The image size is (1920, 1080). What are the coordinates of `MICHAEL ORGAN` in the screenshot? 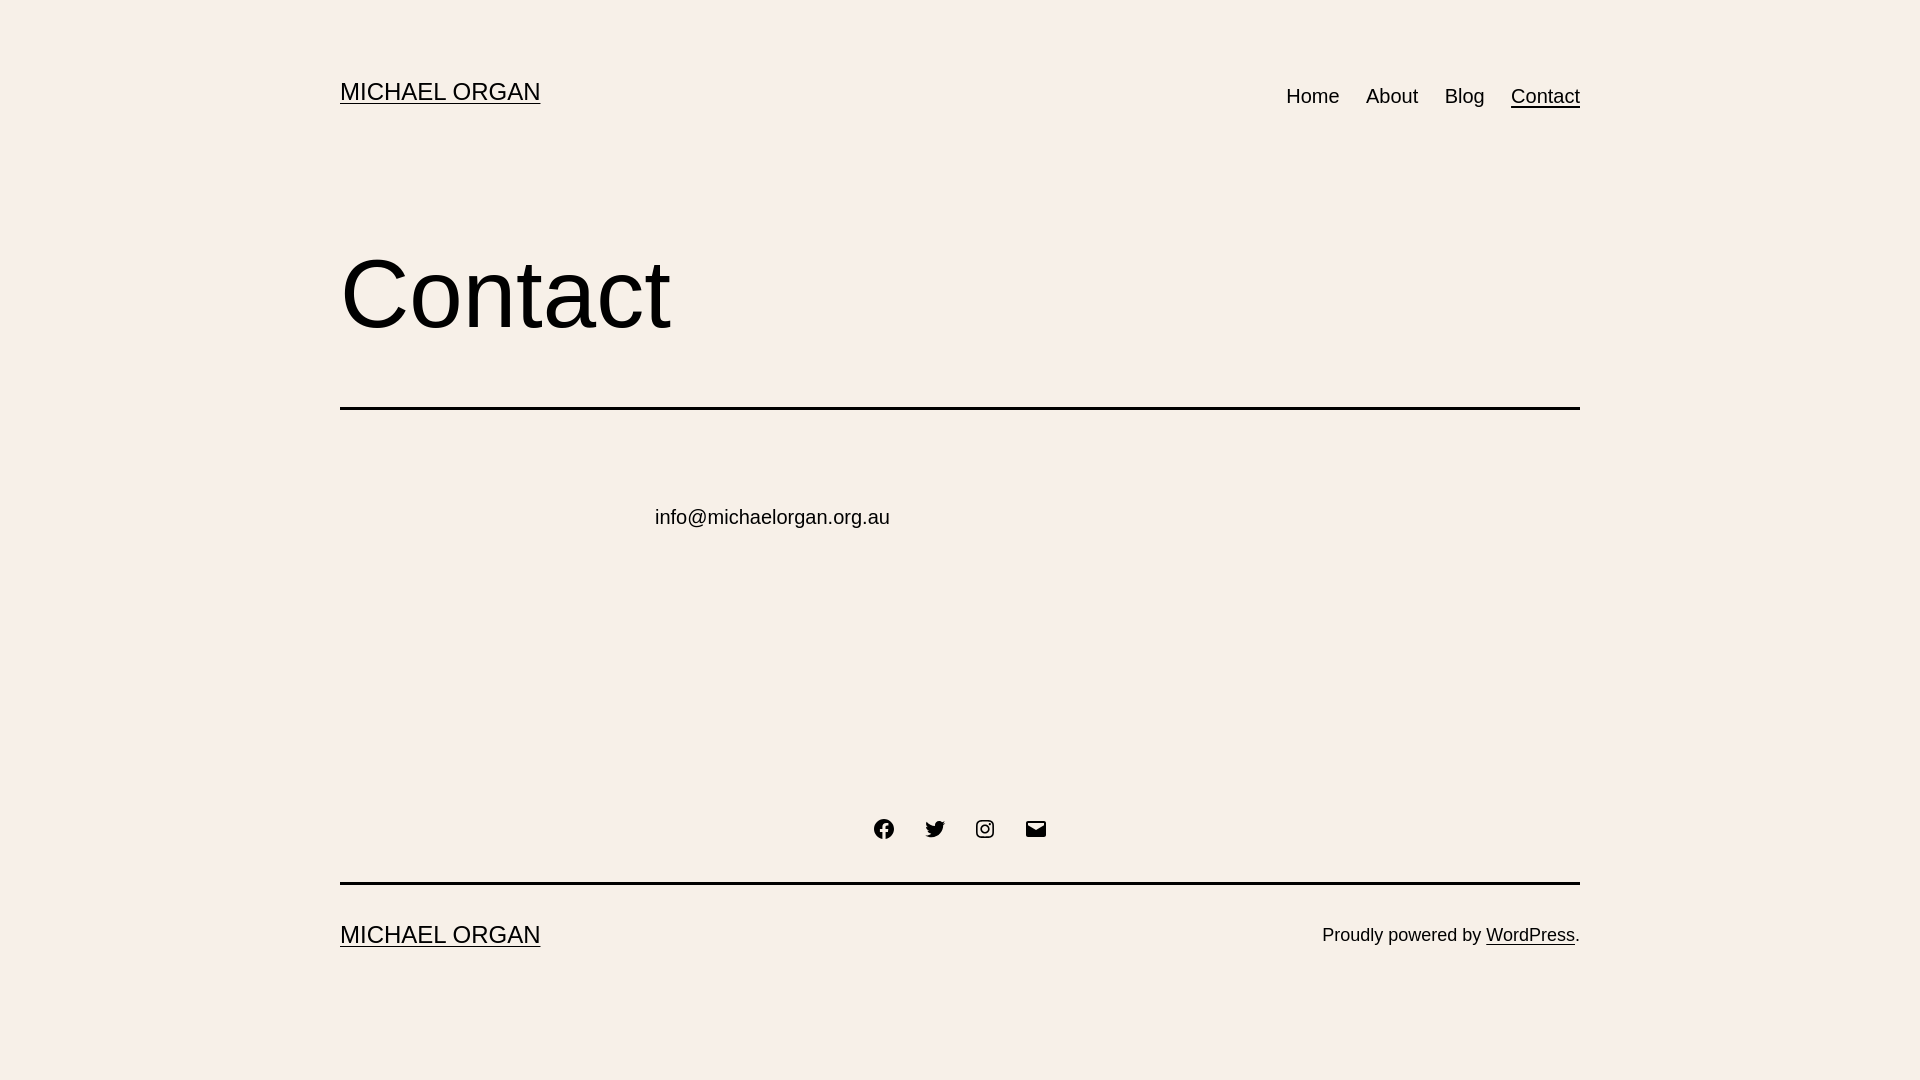 It's located at (440, 91).